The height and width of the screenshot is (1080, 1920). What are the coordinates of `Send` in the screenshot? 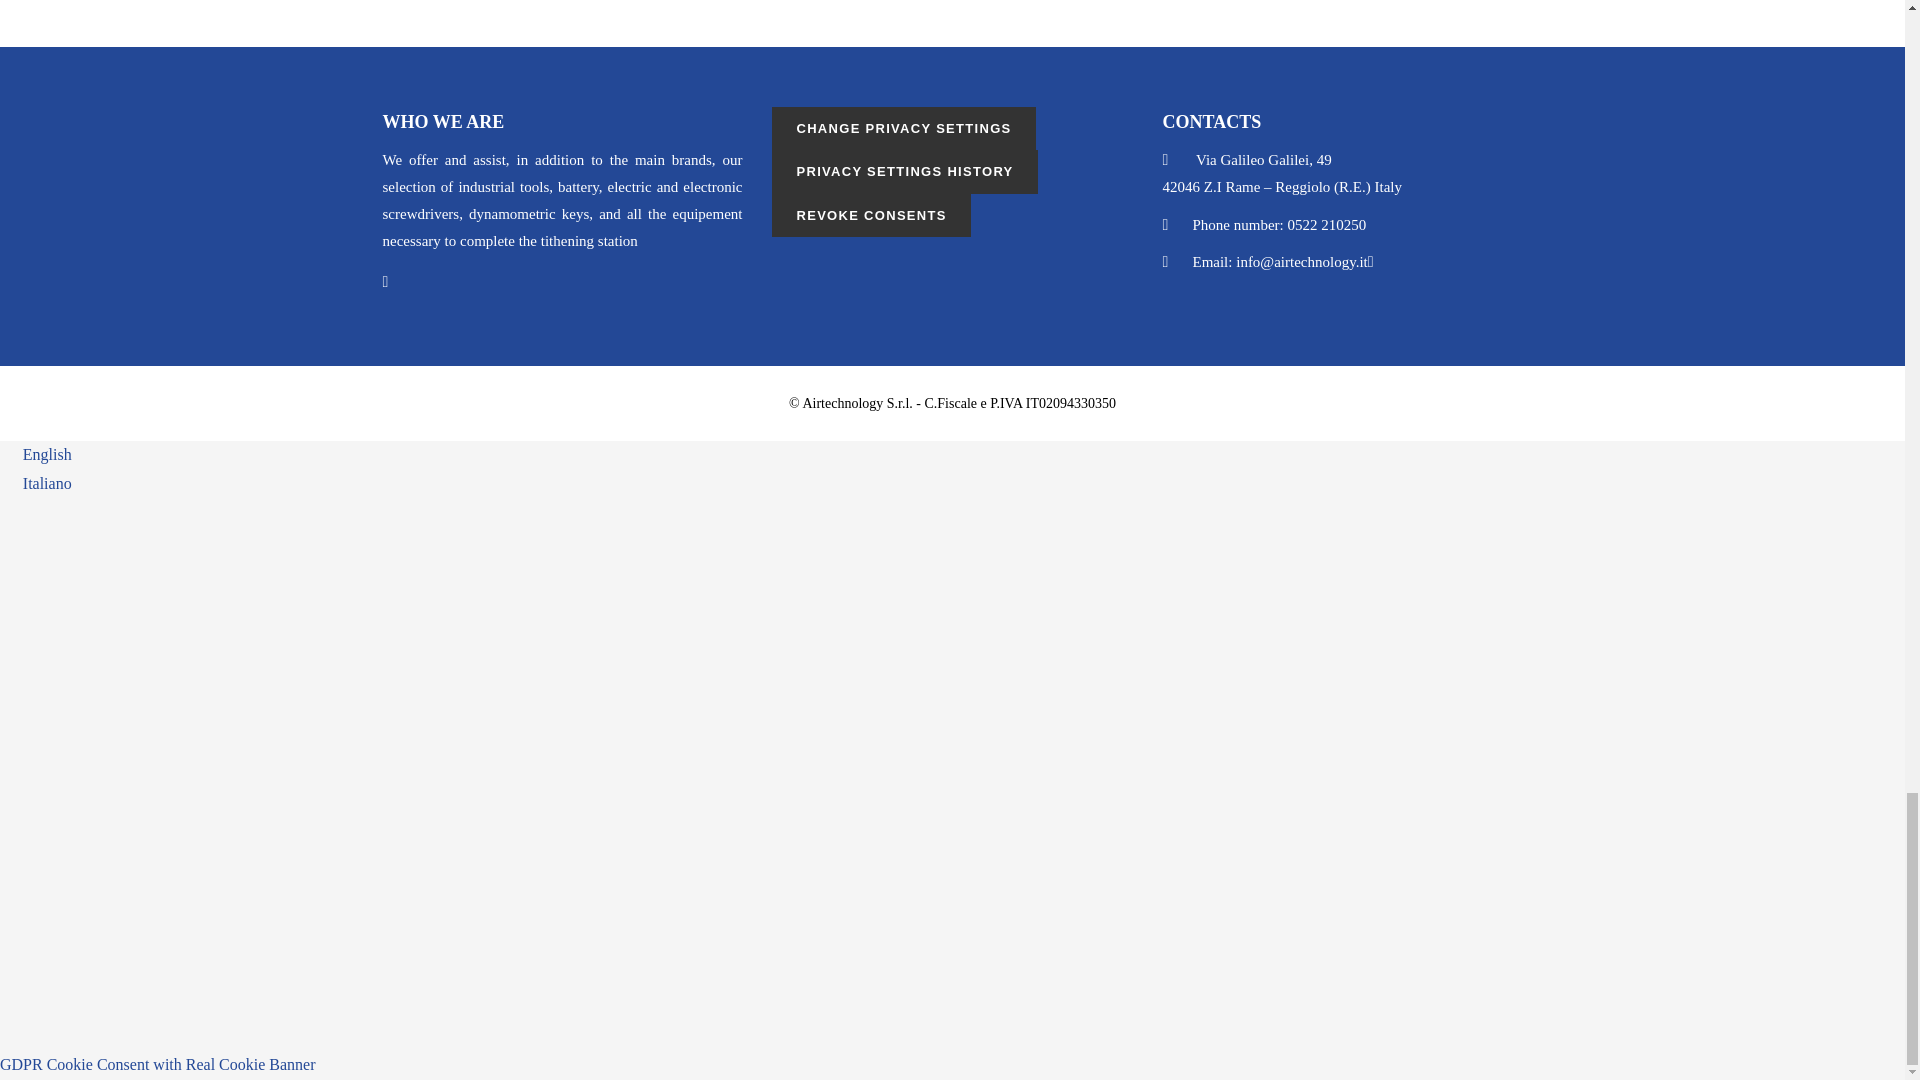 It's located at (420, 972).